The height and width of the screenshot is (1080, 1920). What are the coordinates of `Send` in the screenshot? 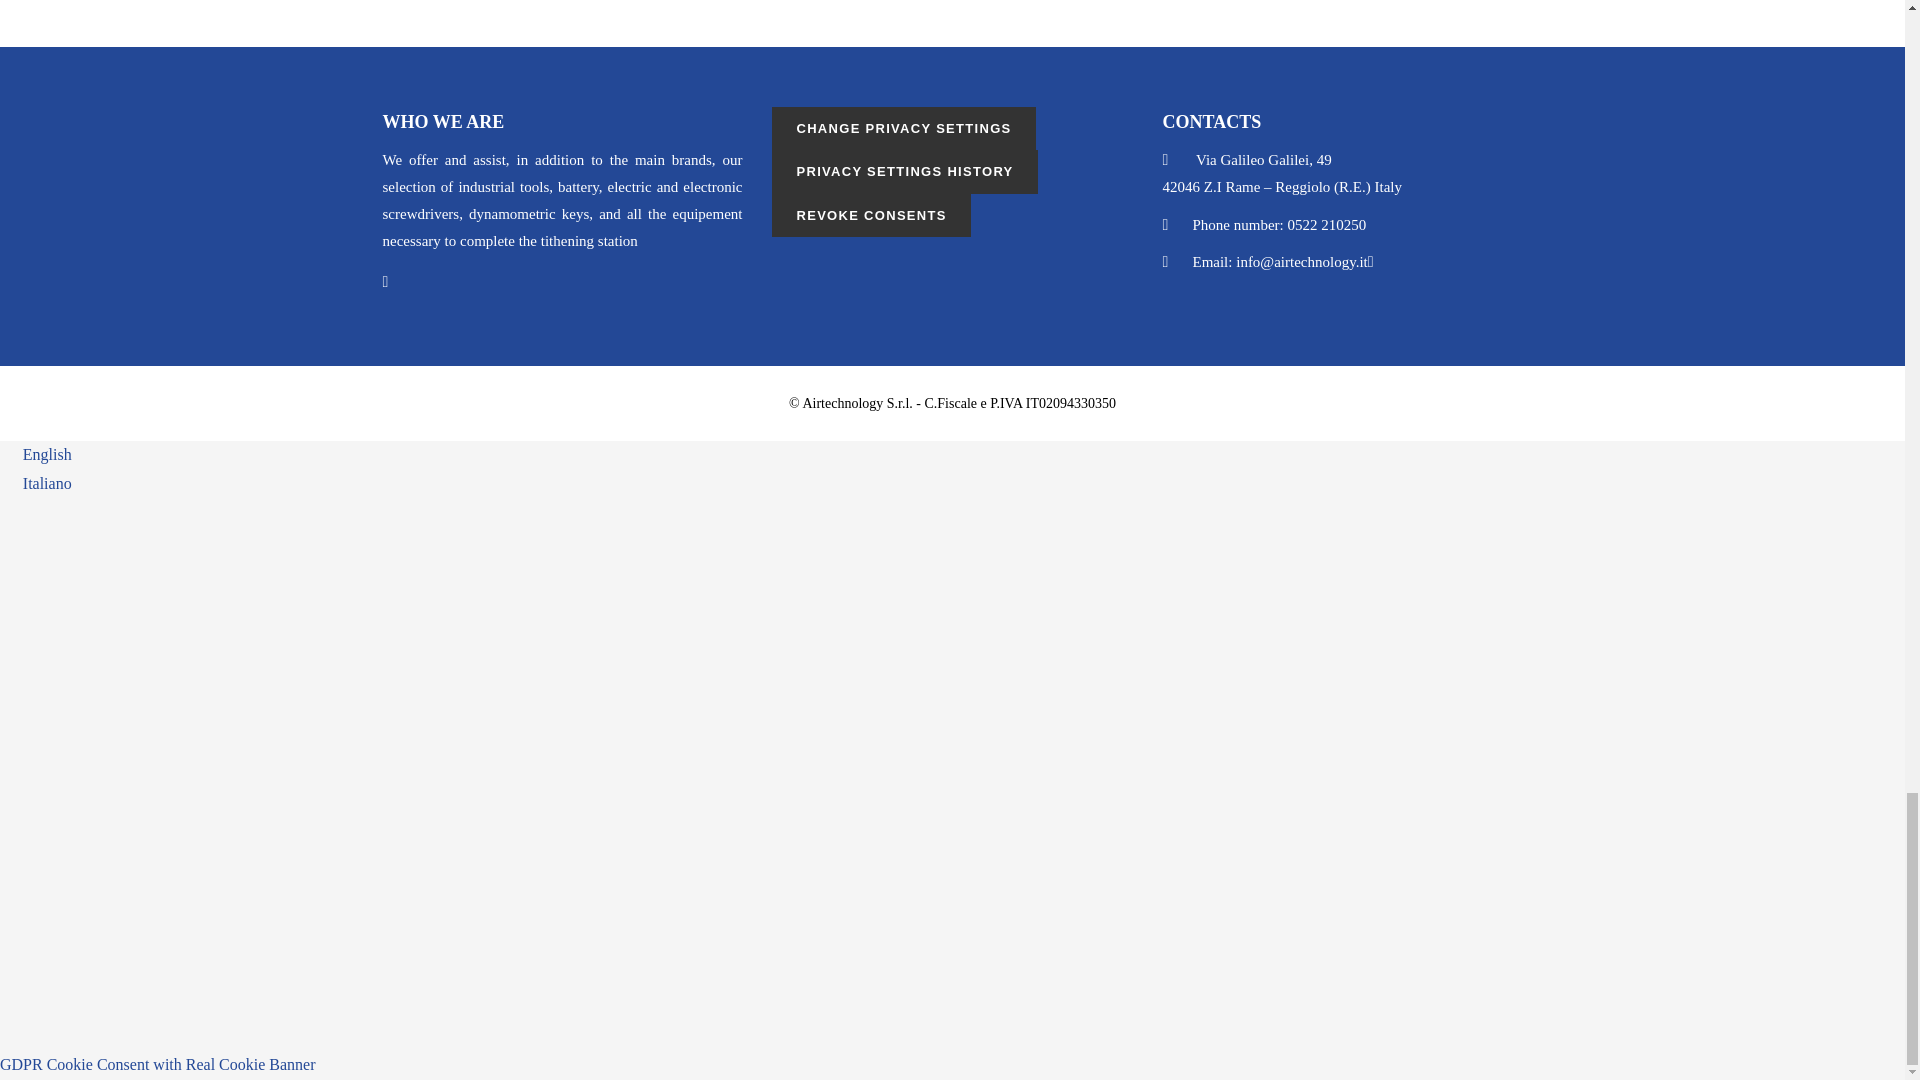 It's located at (420, 972).